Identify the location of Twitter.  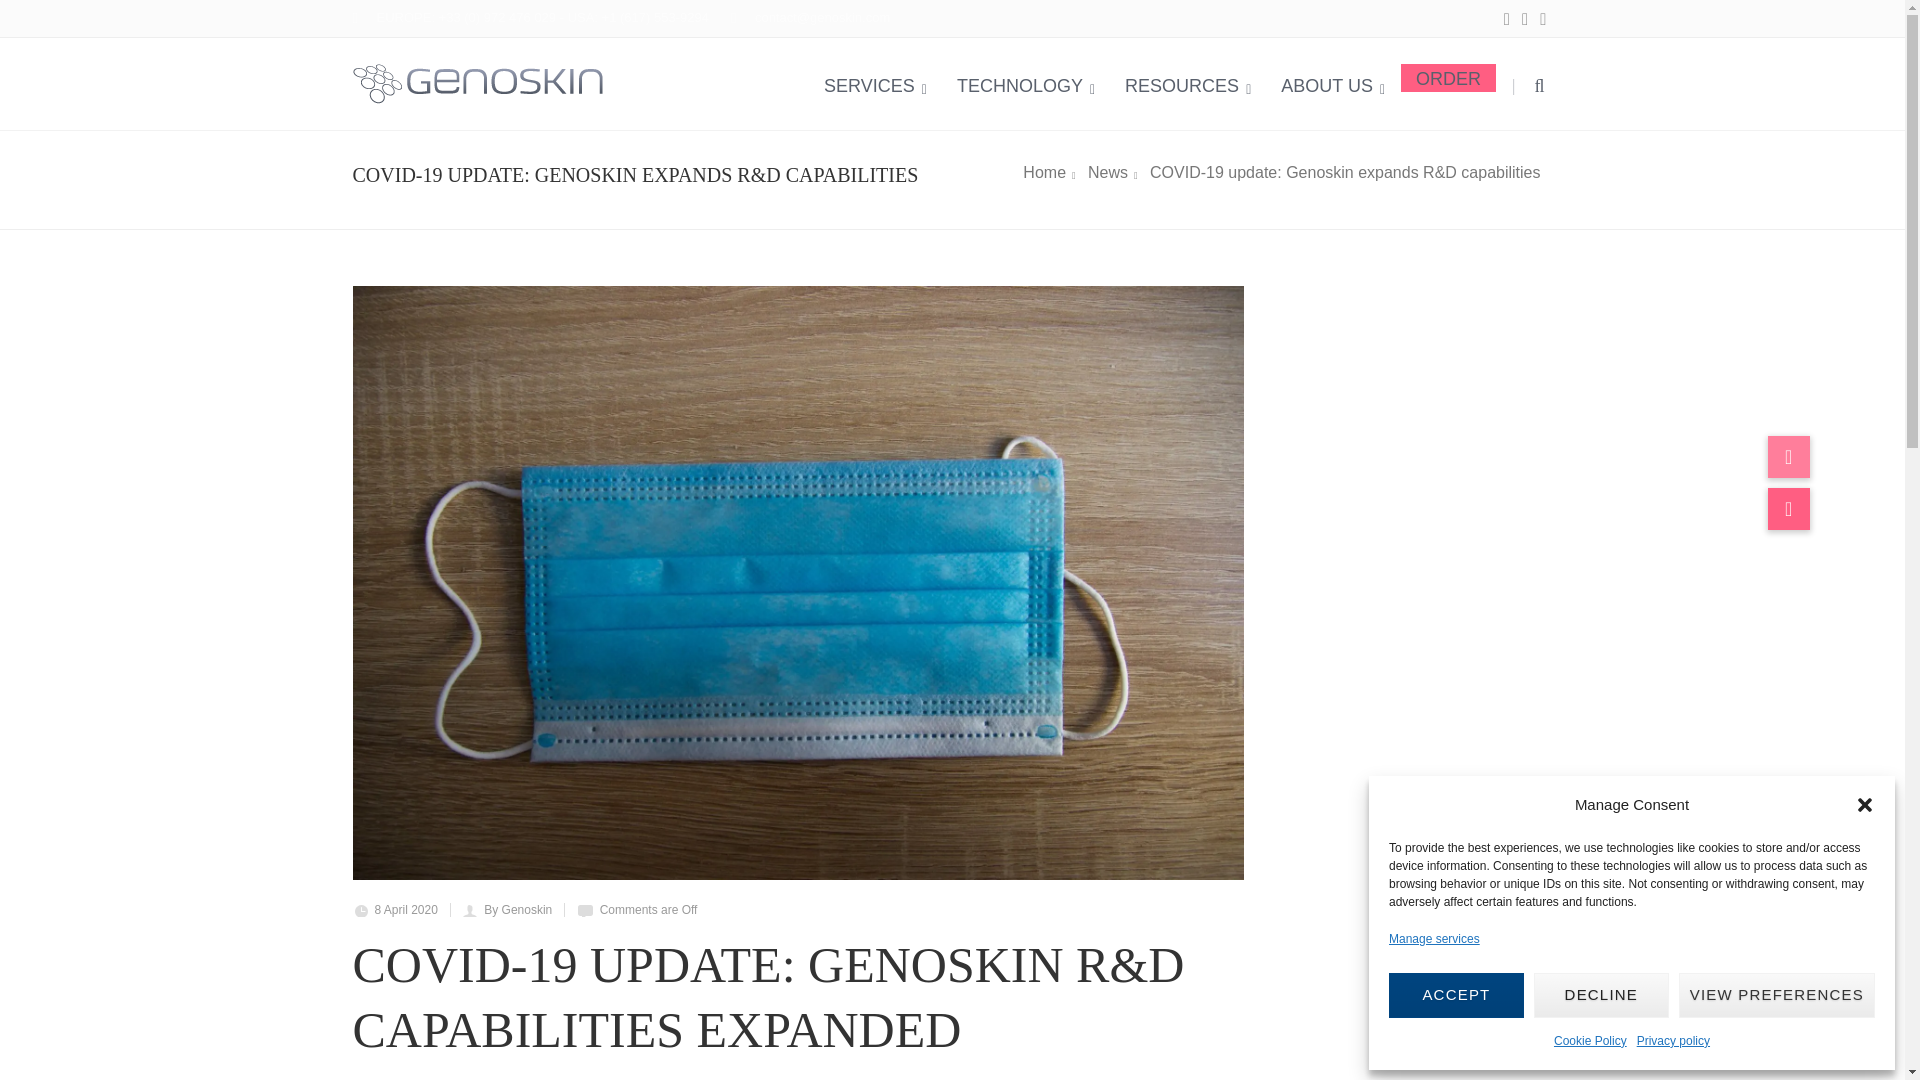
(1525, 20).